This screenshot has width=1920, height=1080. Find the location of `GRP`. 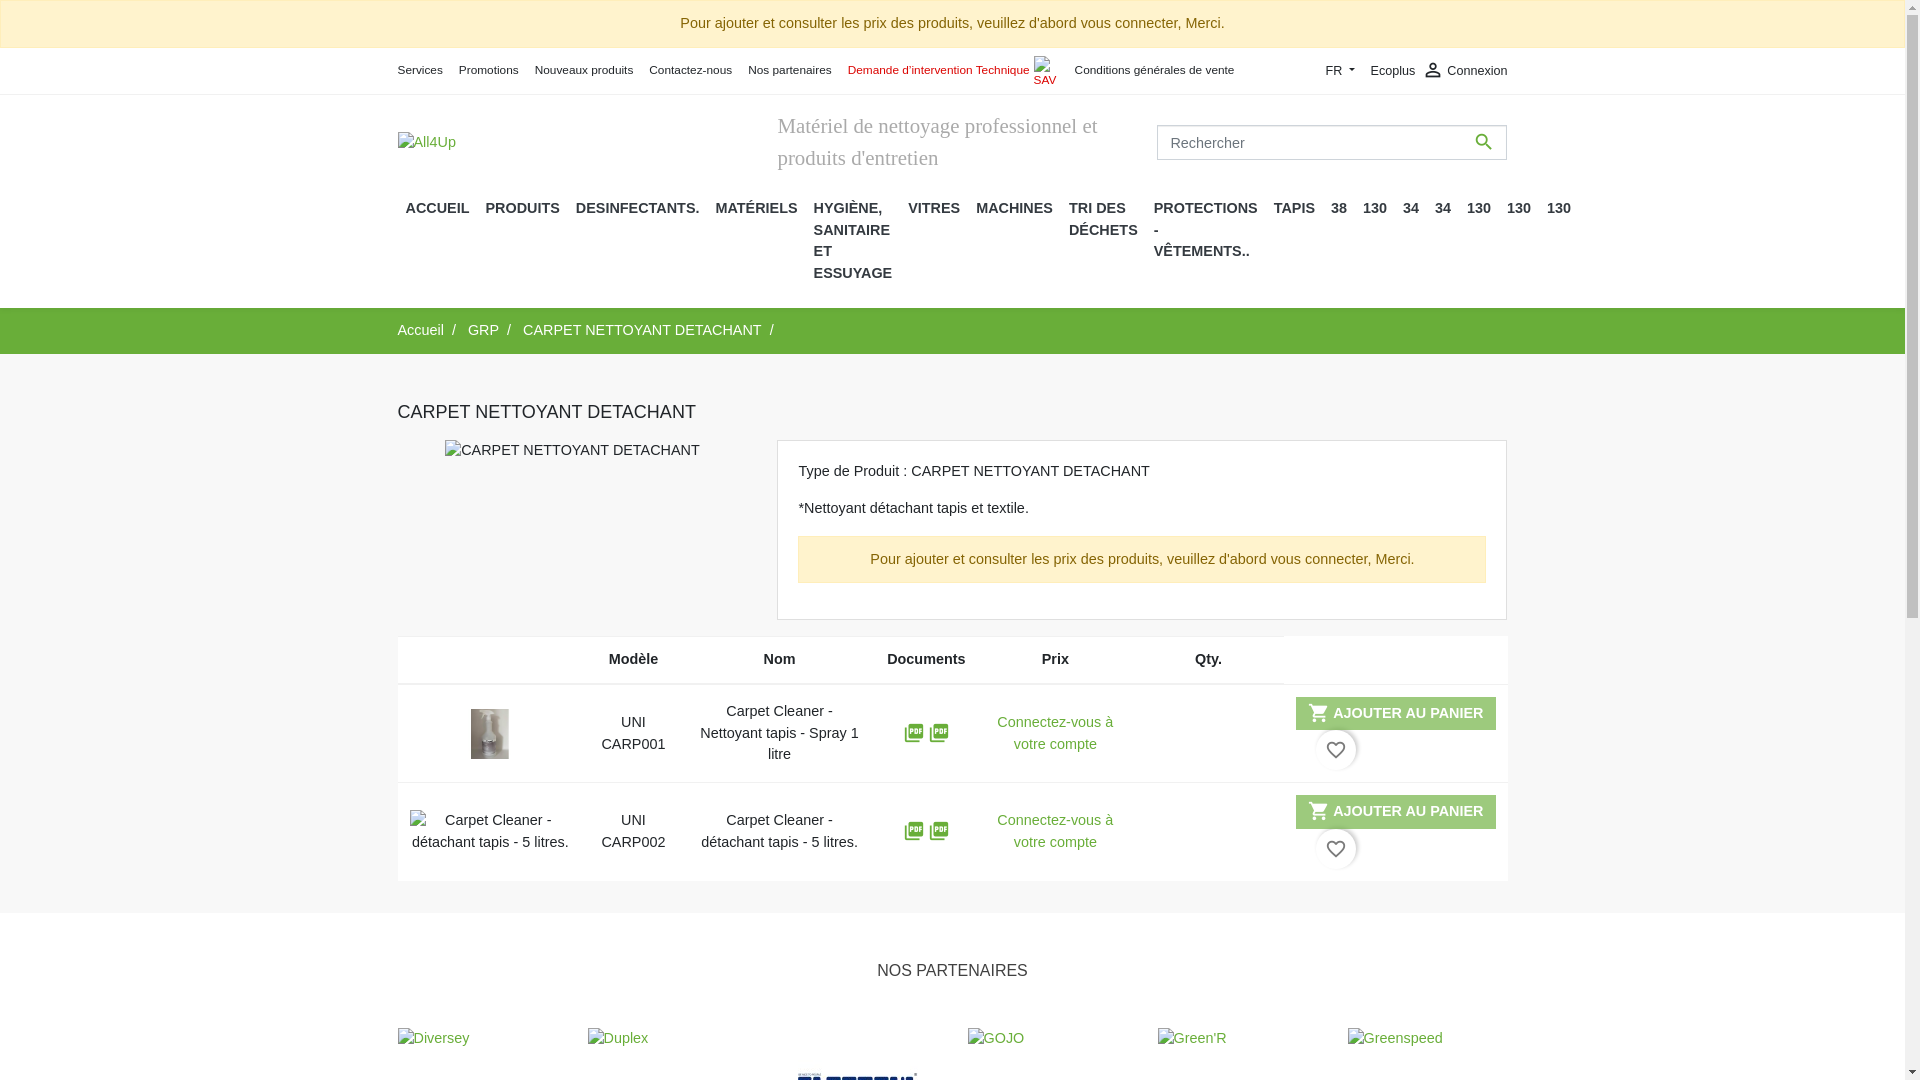

GRP is located at coordinates (484, 330).